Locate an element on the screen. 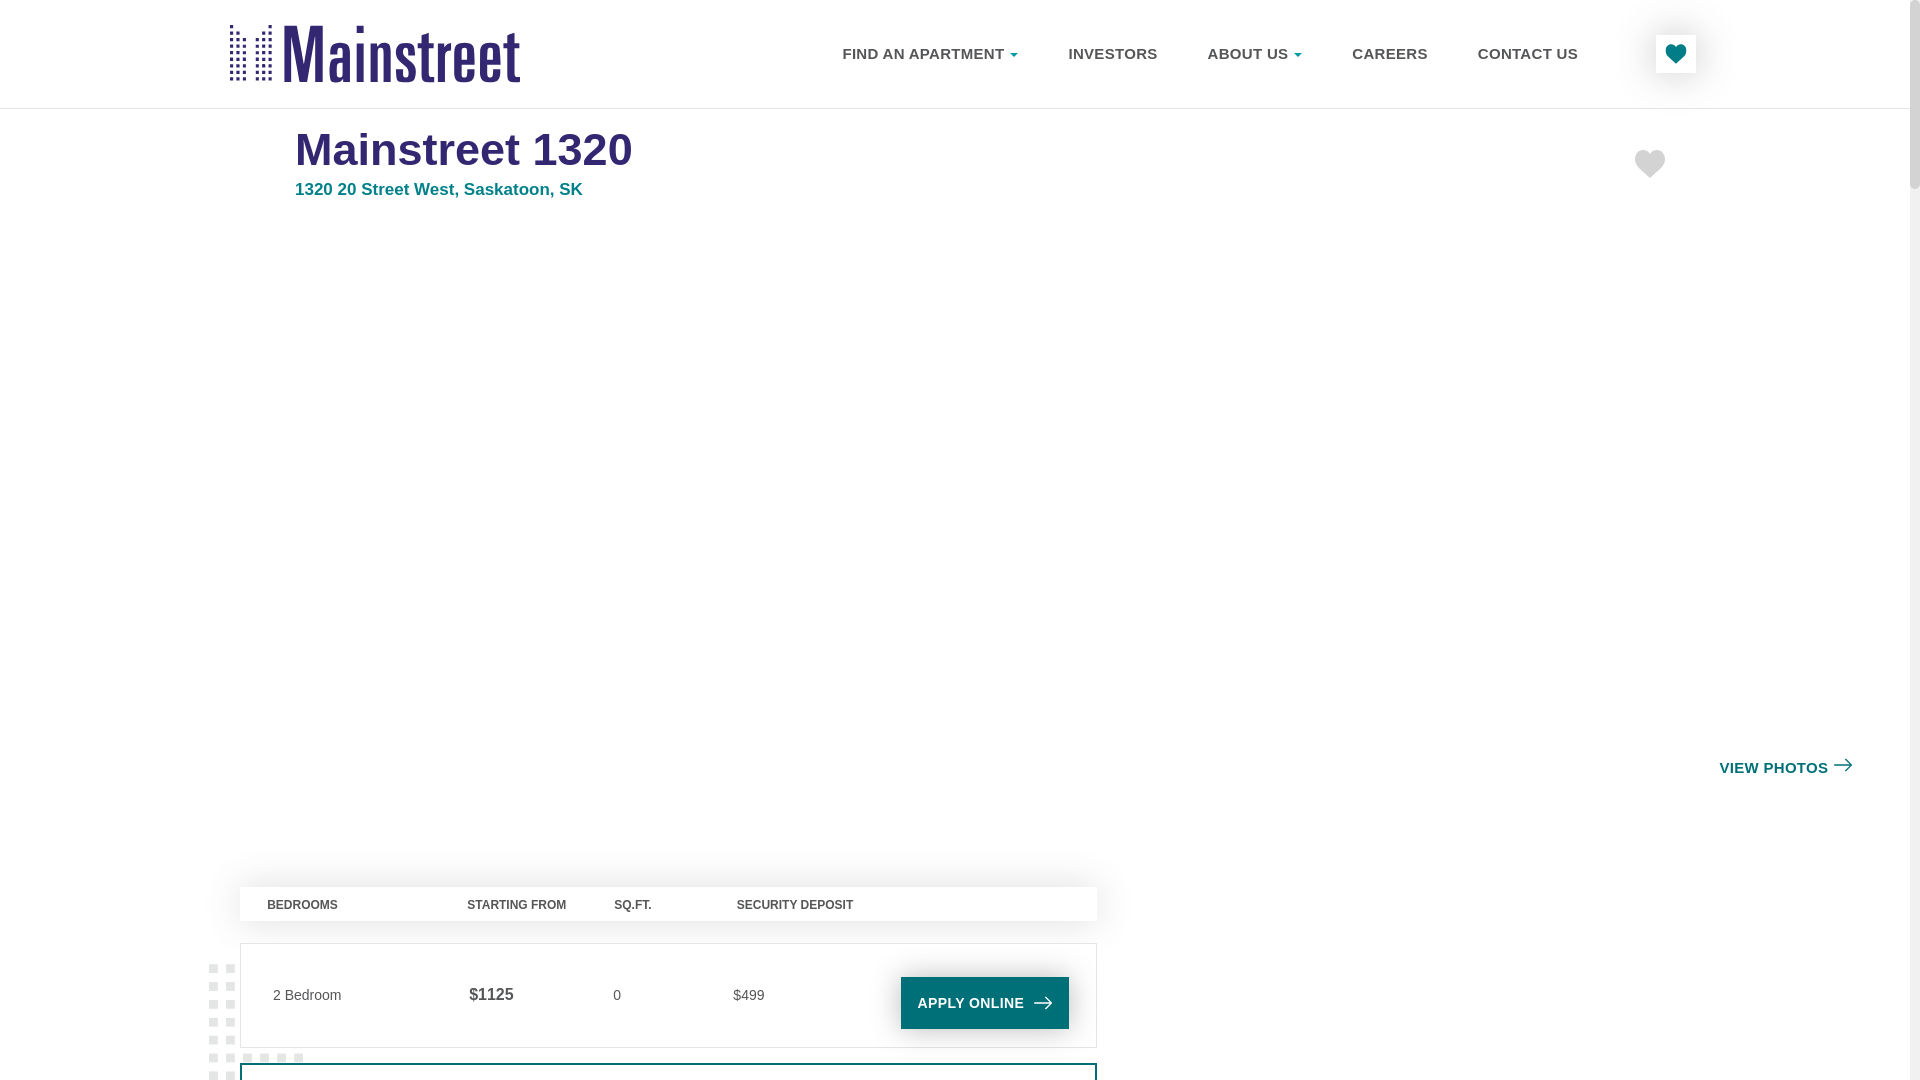 This screenshot has height=1080, width=1920. View Property Video is located at coordinates (668, 1072).